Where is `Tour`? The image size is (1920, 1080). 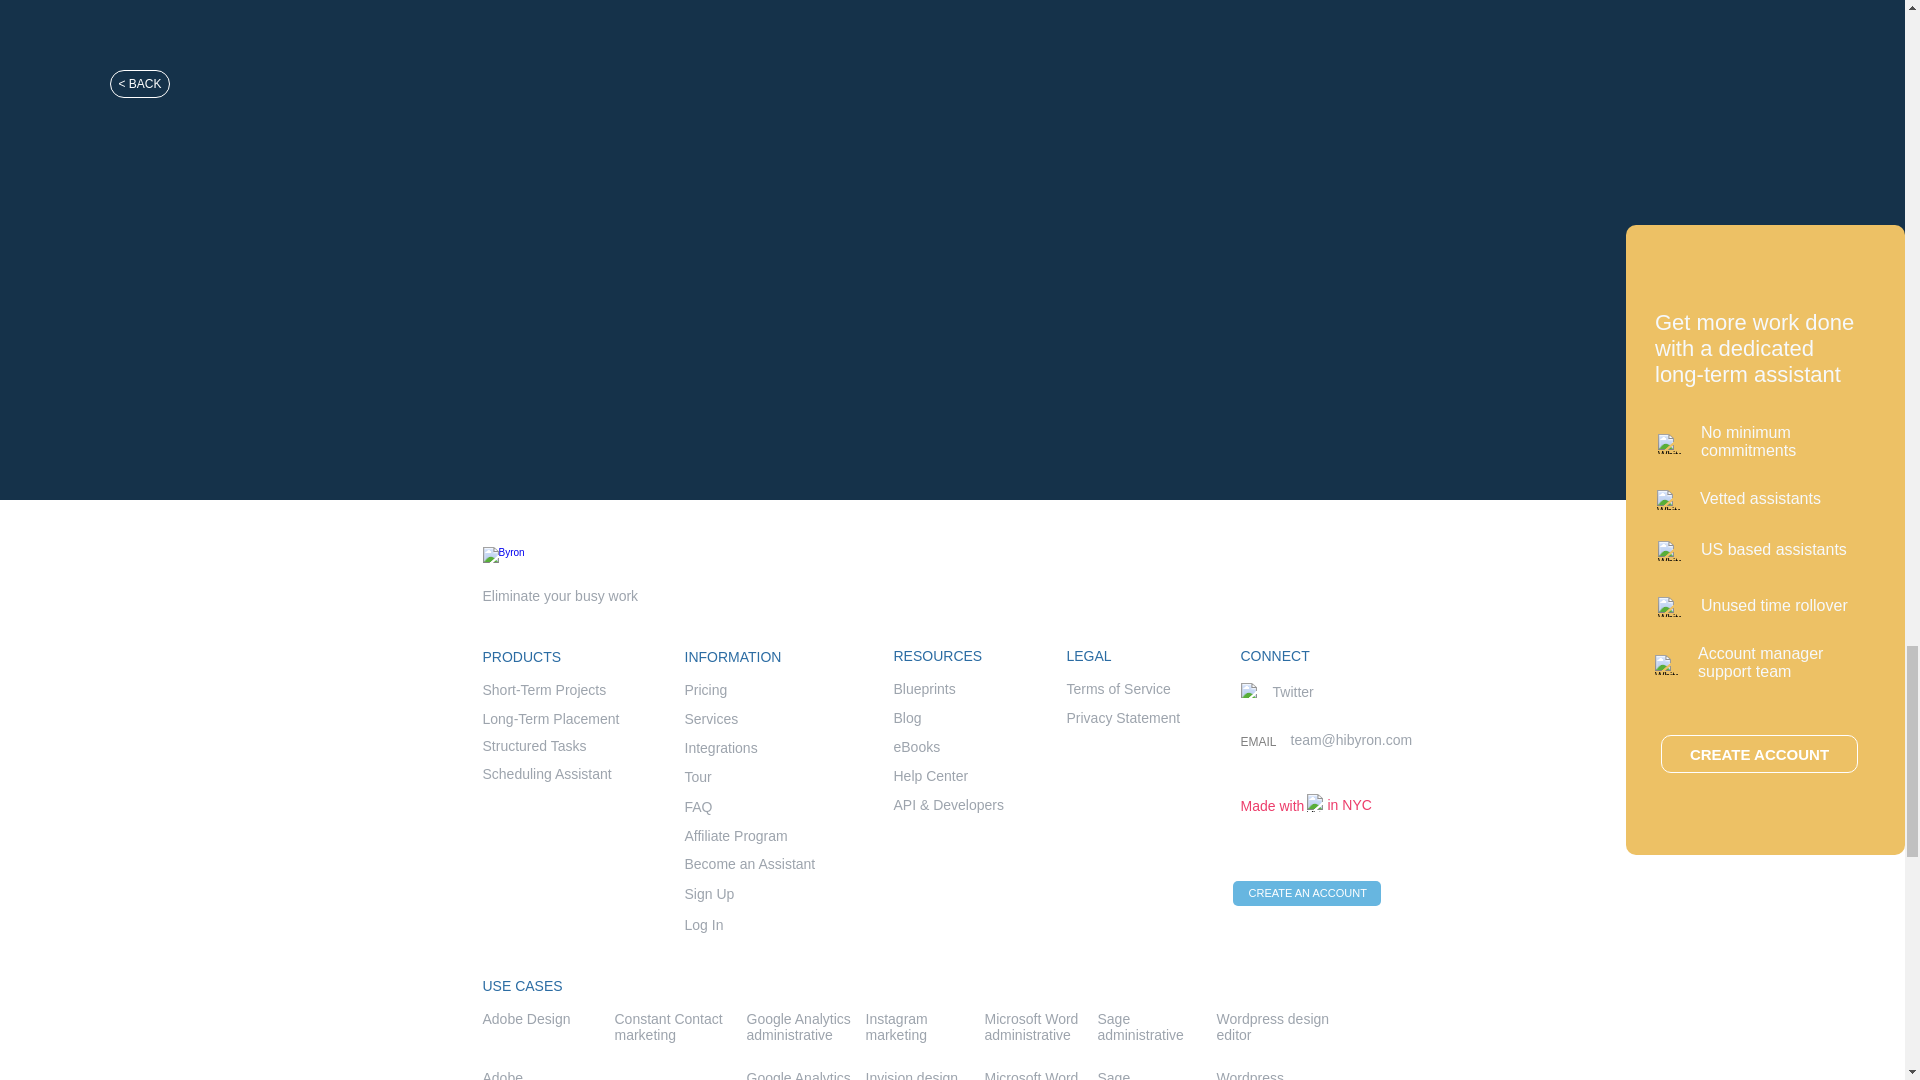
Tour is located at coordinates (696, 776).